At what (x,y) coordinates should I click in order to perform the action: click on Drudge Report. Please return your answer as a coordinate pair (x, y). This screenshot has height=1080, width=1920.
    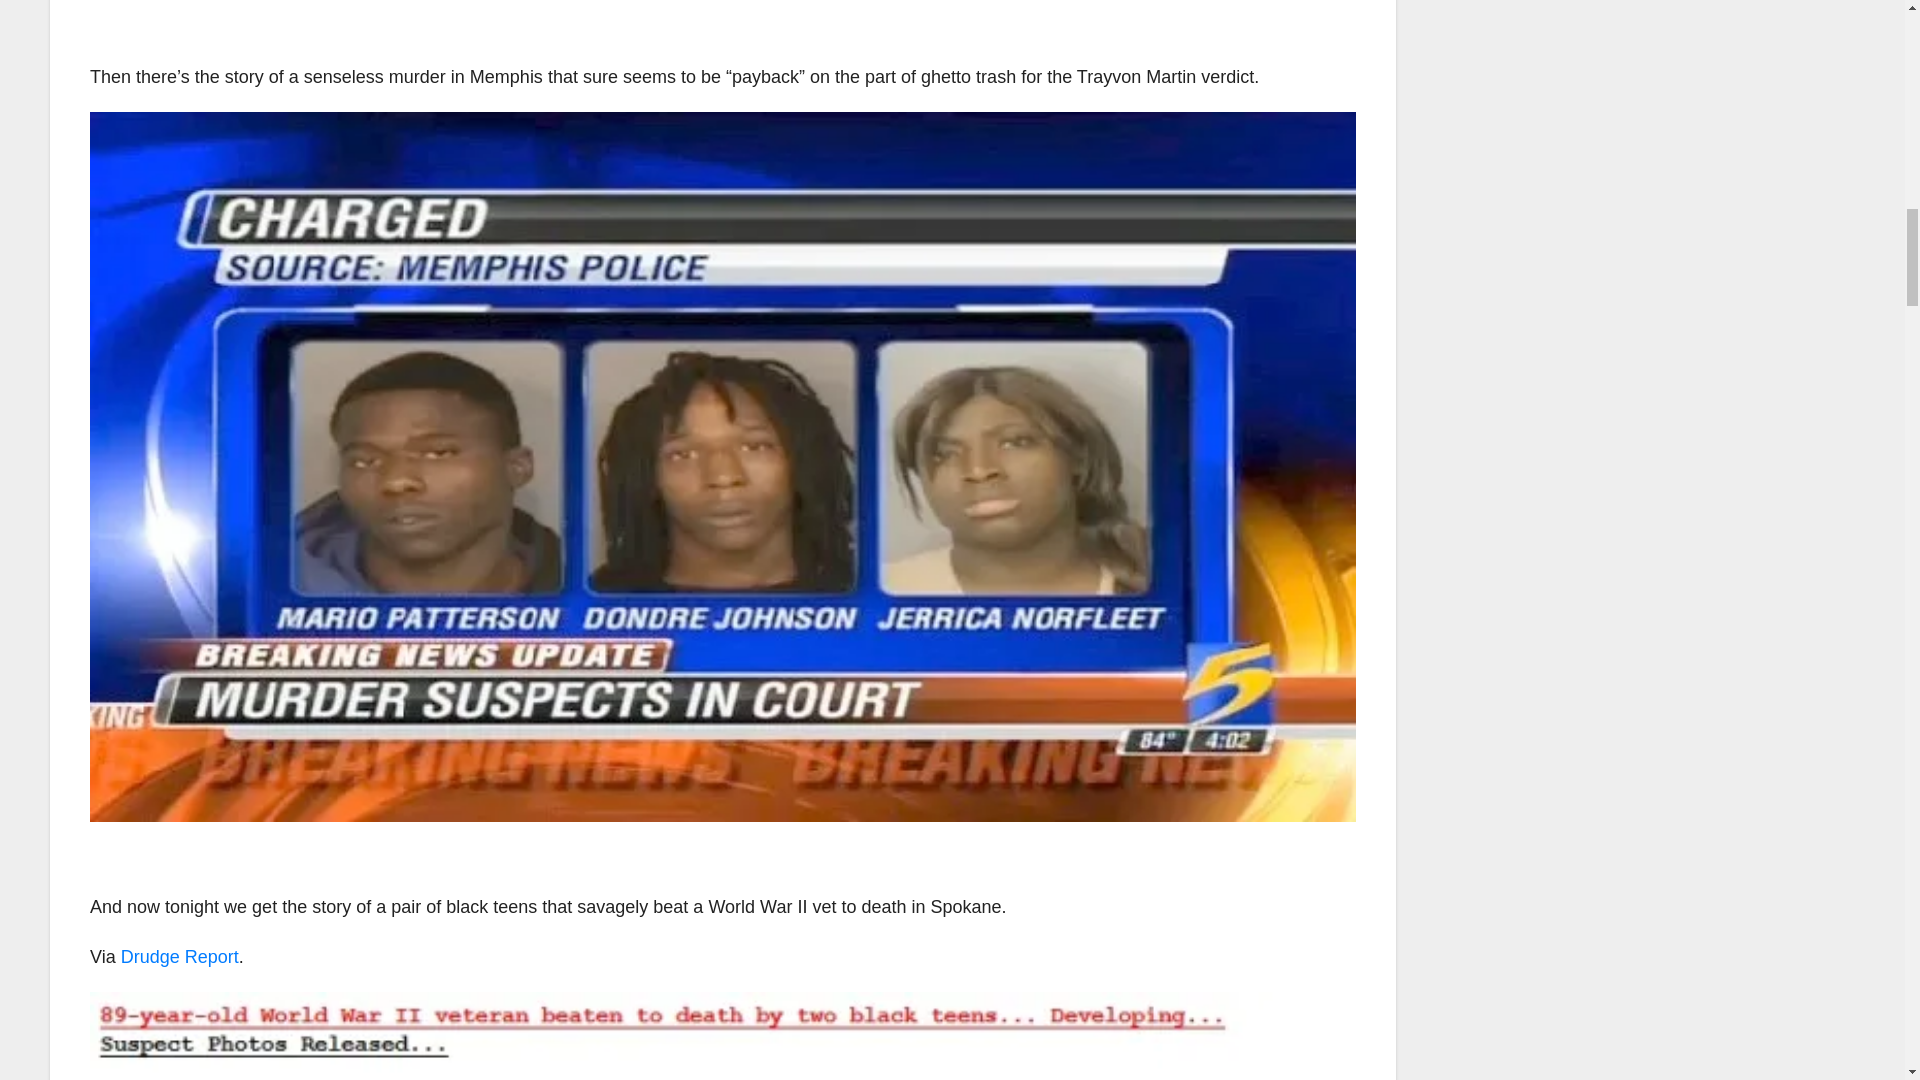
    Looking at the image, I should click on (179, 956).